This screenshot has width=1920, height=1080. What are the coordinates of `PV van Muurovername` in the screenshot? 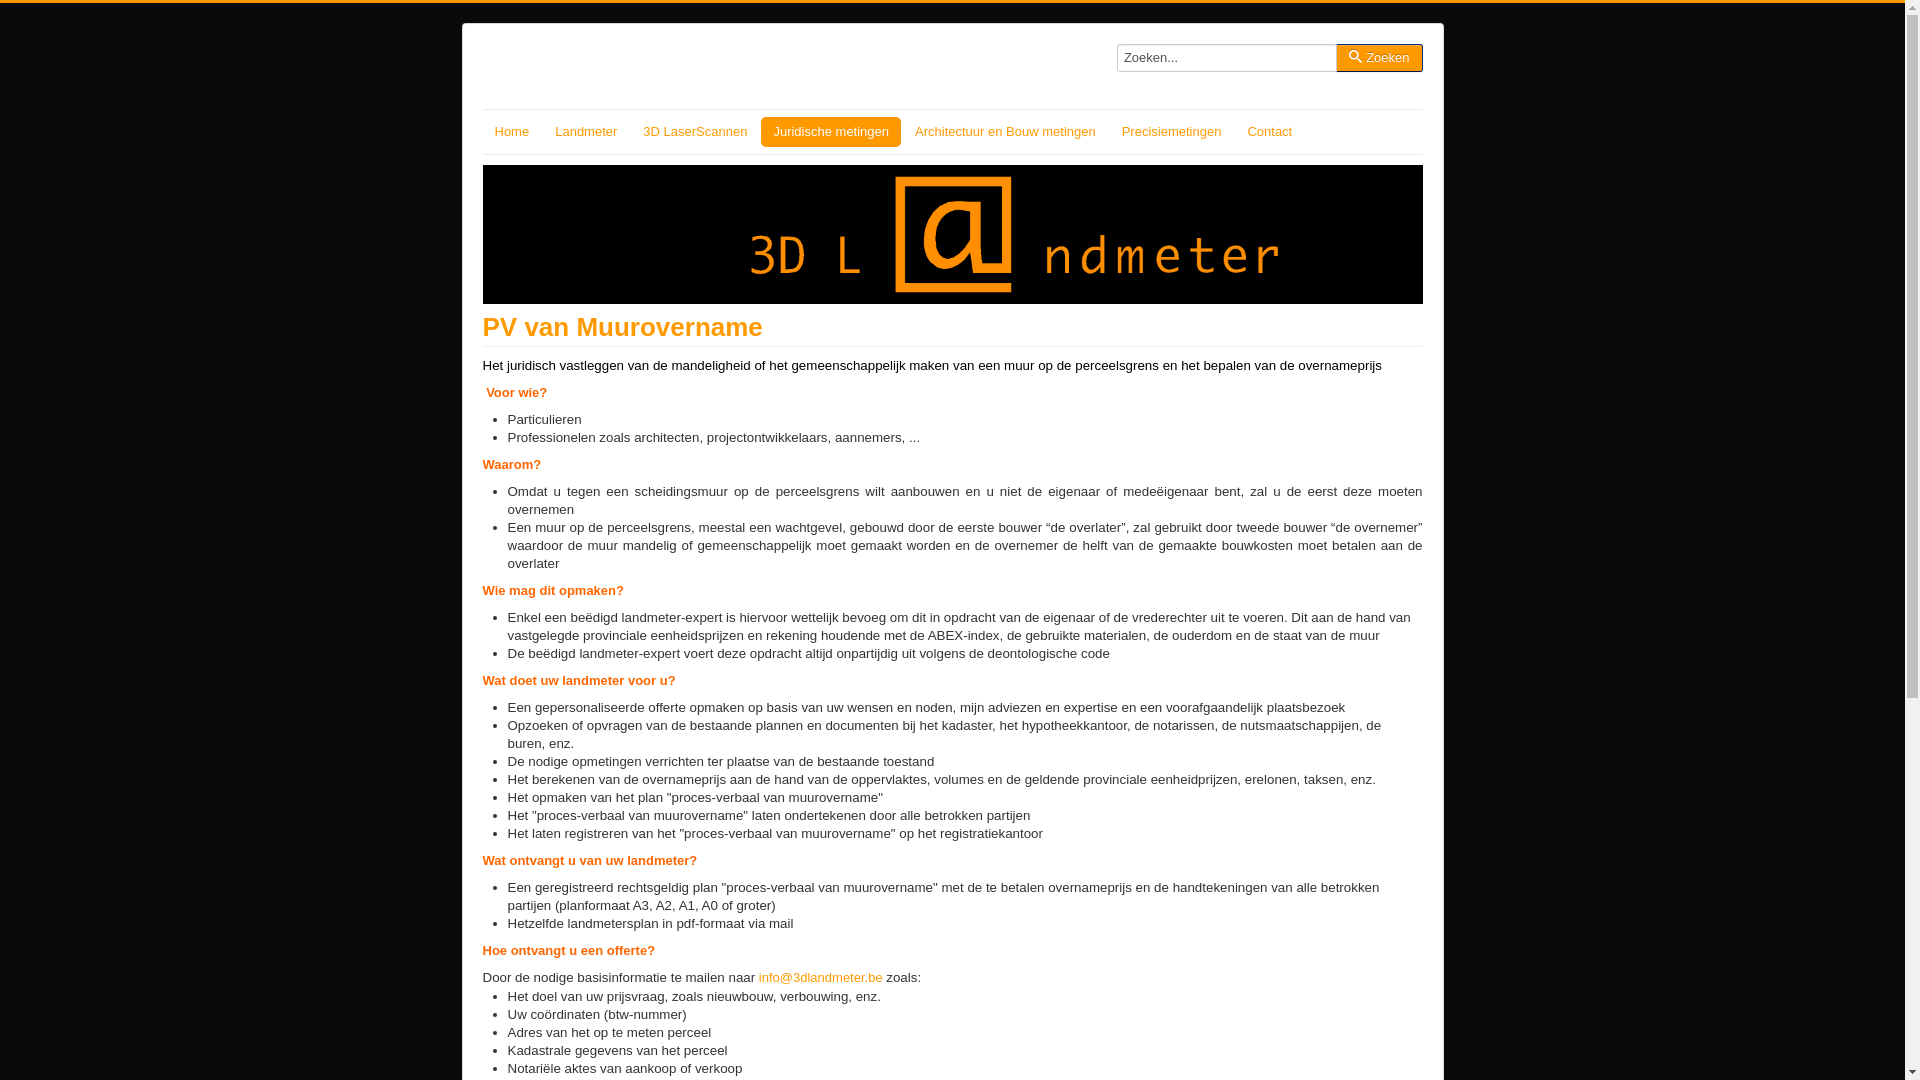 It's located at (622, 326).